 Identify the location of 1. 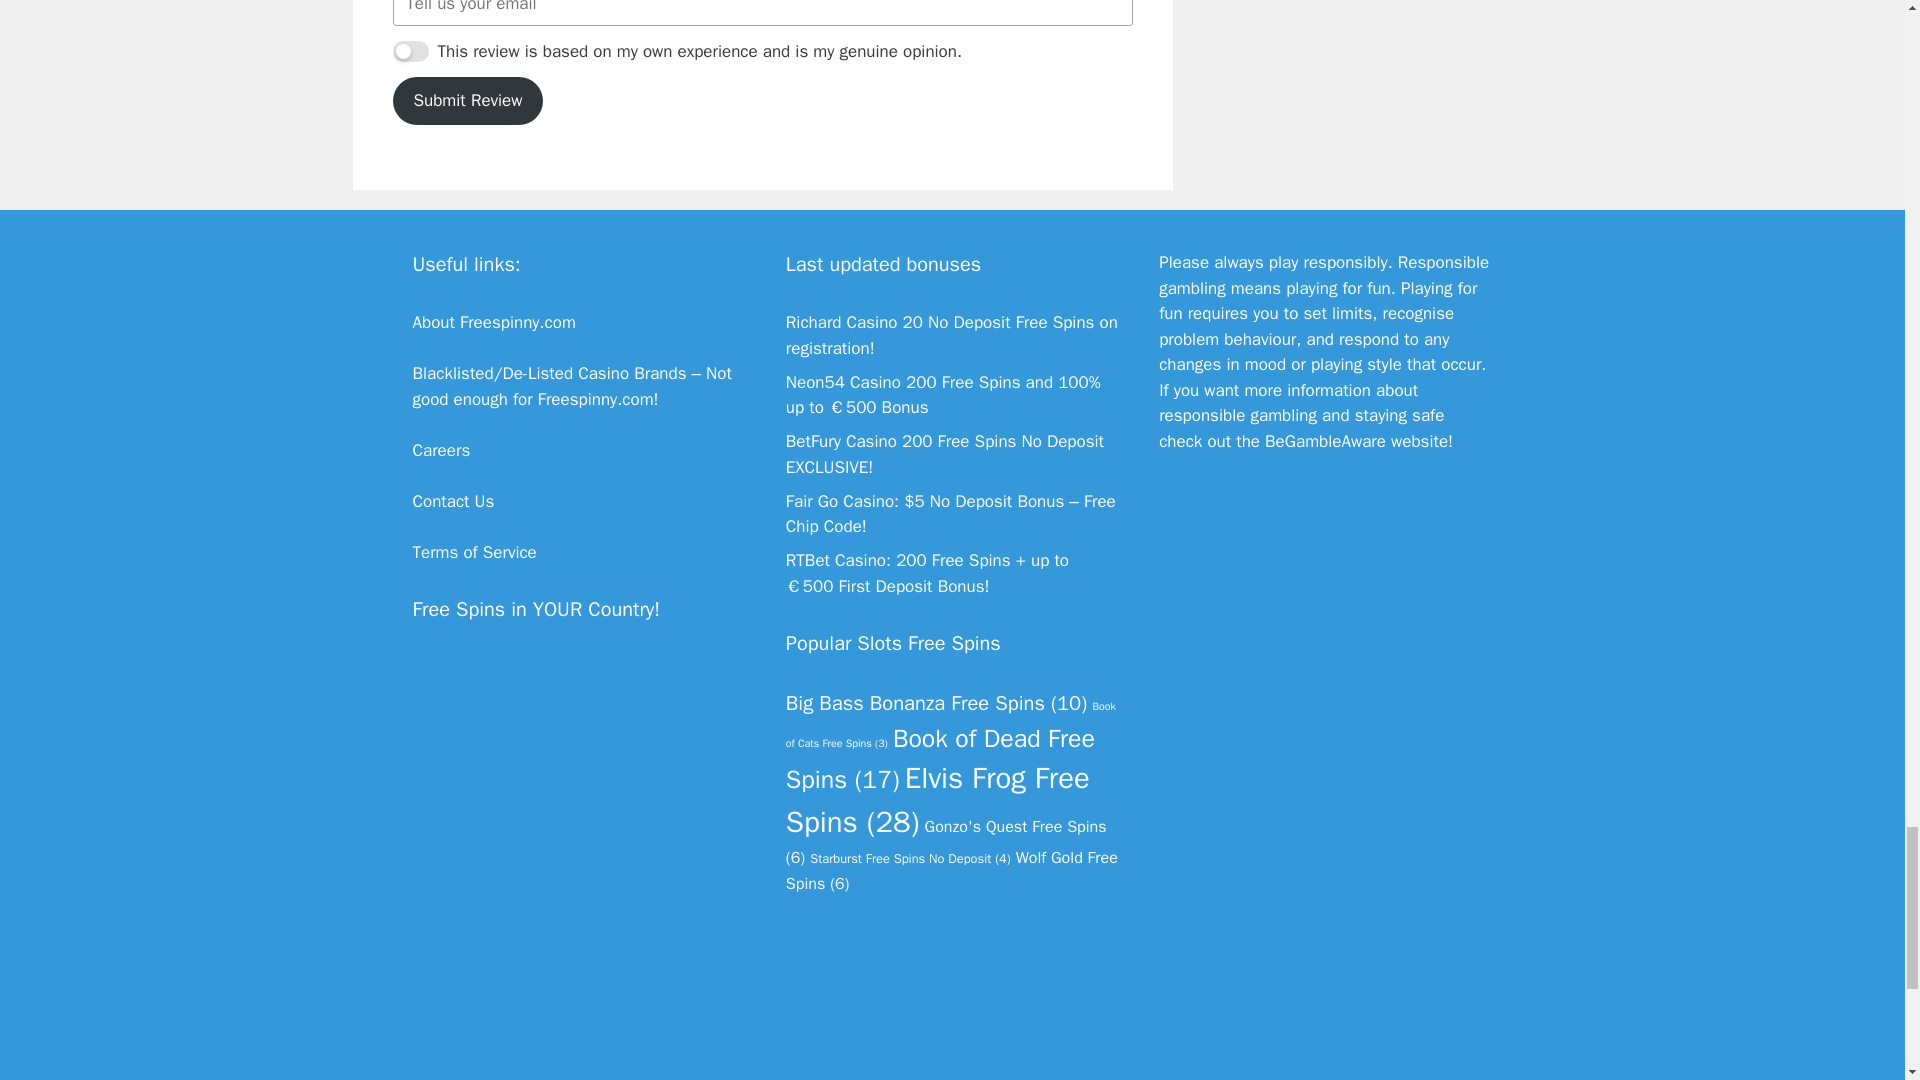
(410, 51).